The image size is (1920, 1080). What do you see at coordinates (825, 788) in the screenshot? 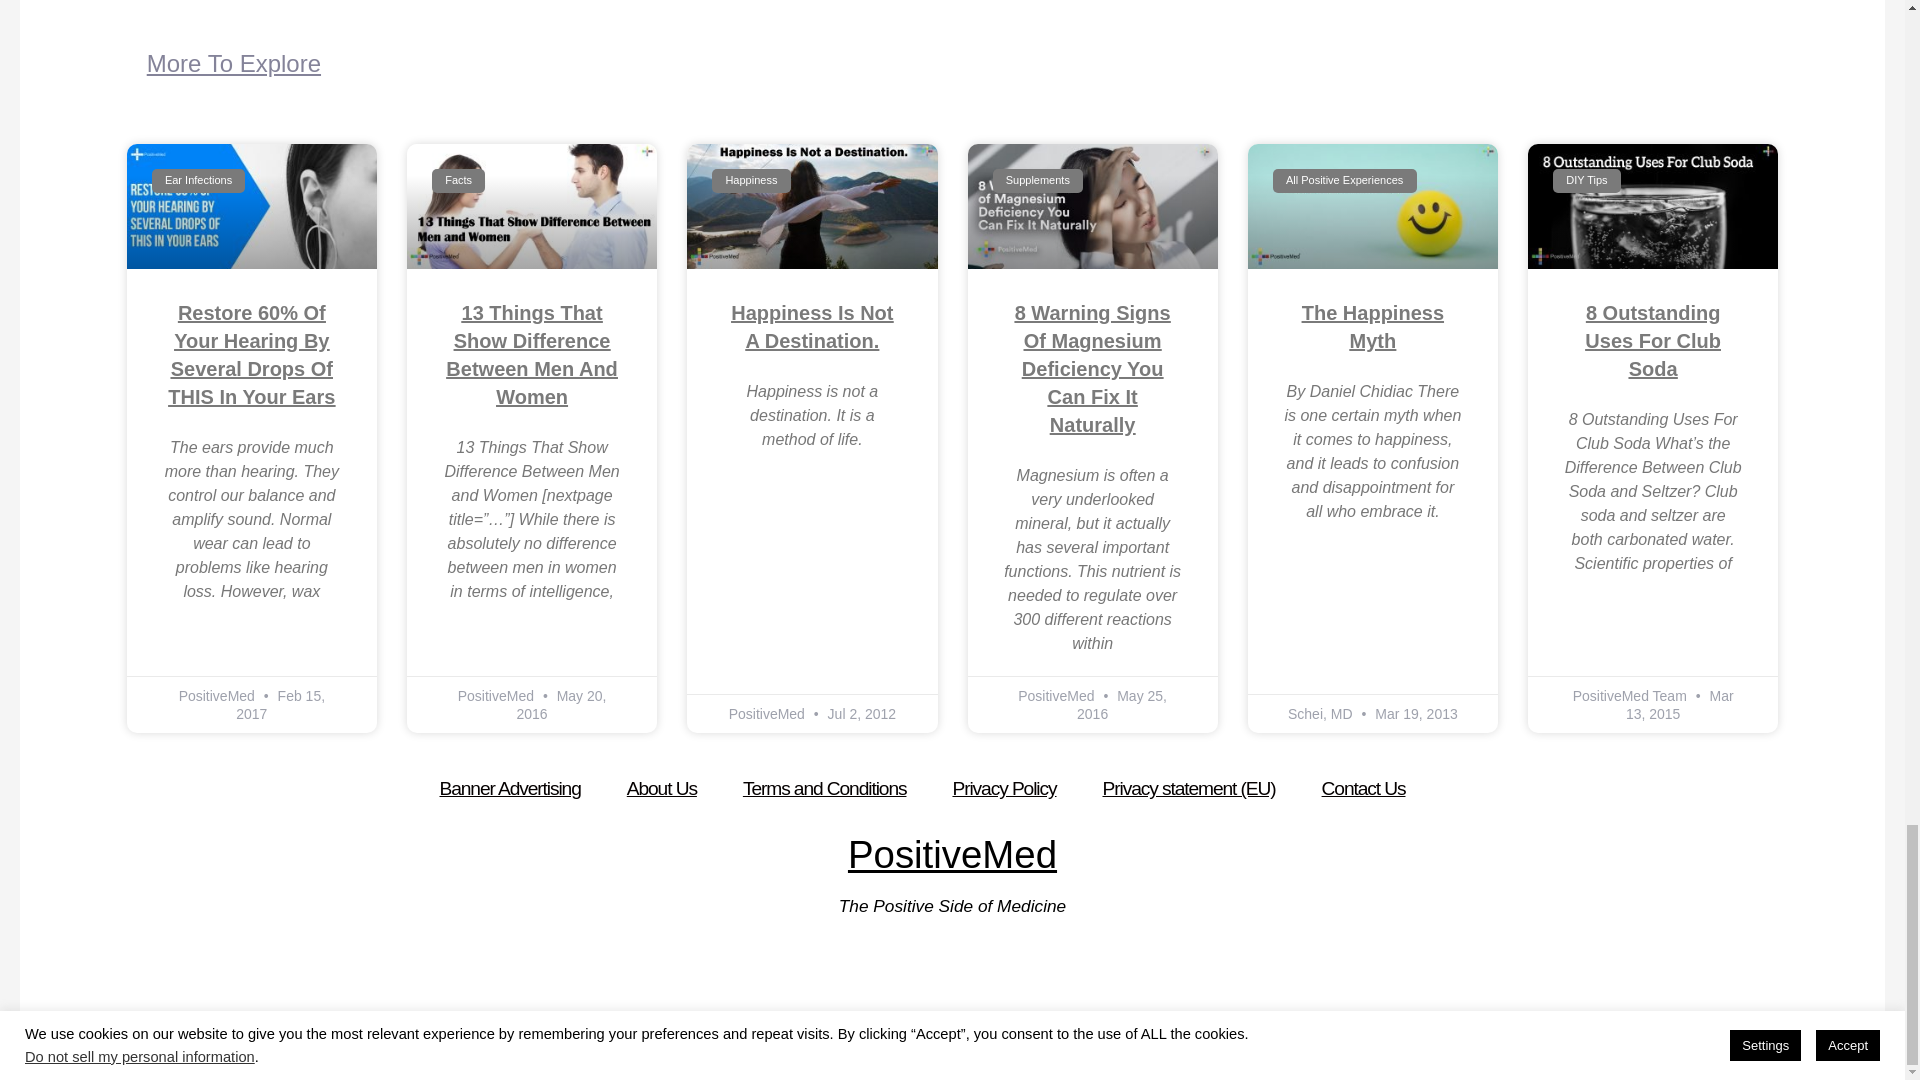
I see `Terms and Conditions` at bounding box center [825, 788].